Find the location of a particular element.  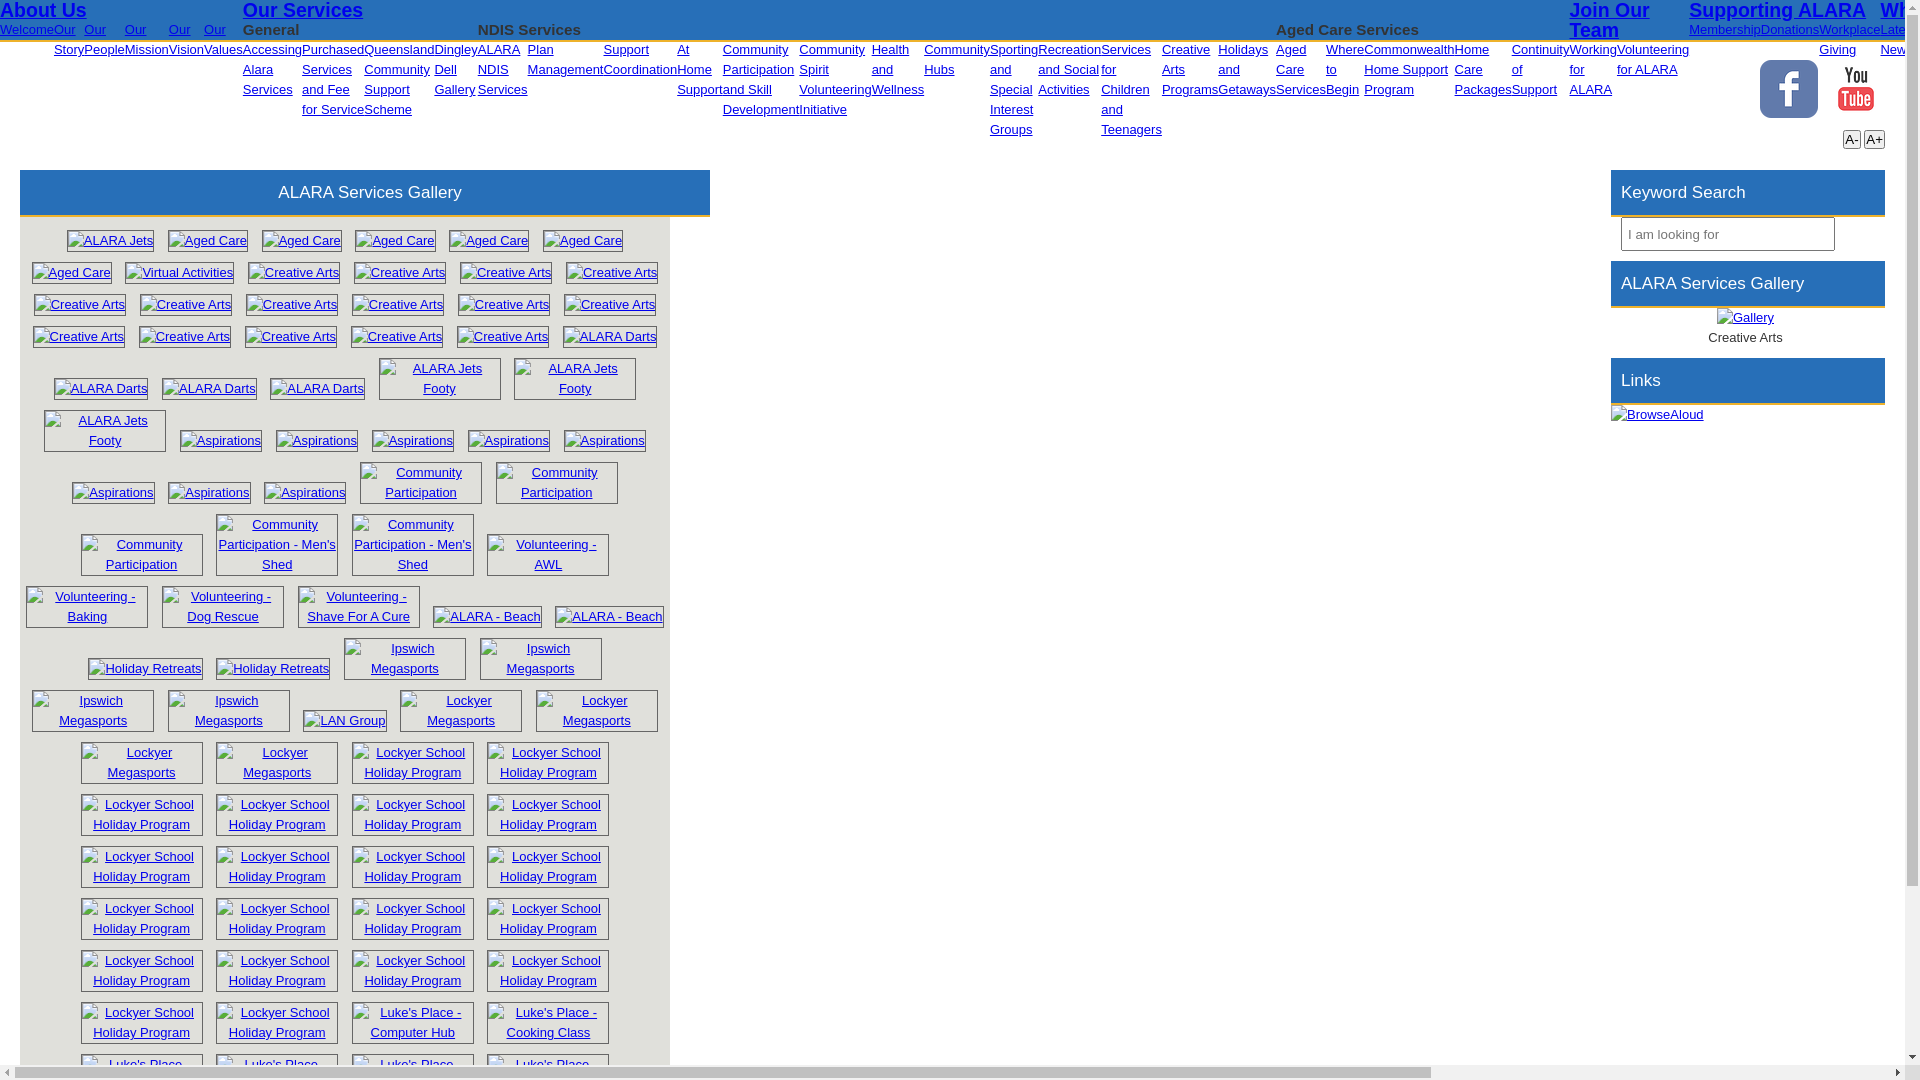

Community Participation is located at coordinates (421, 483).